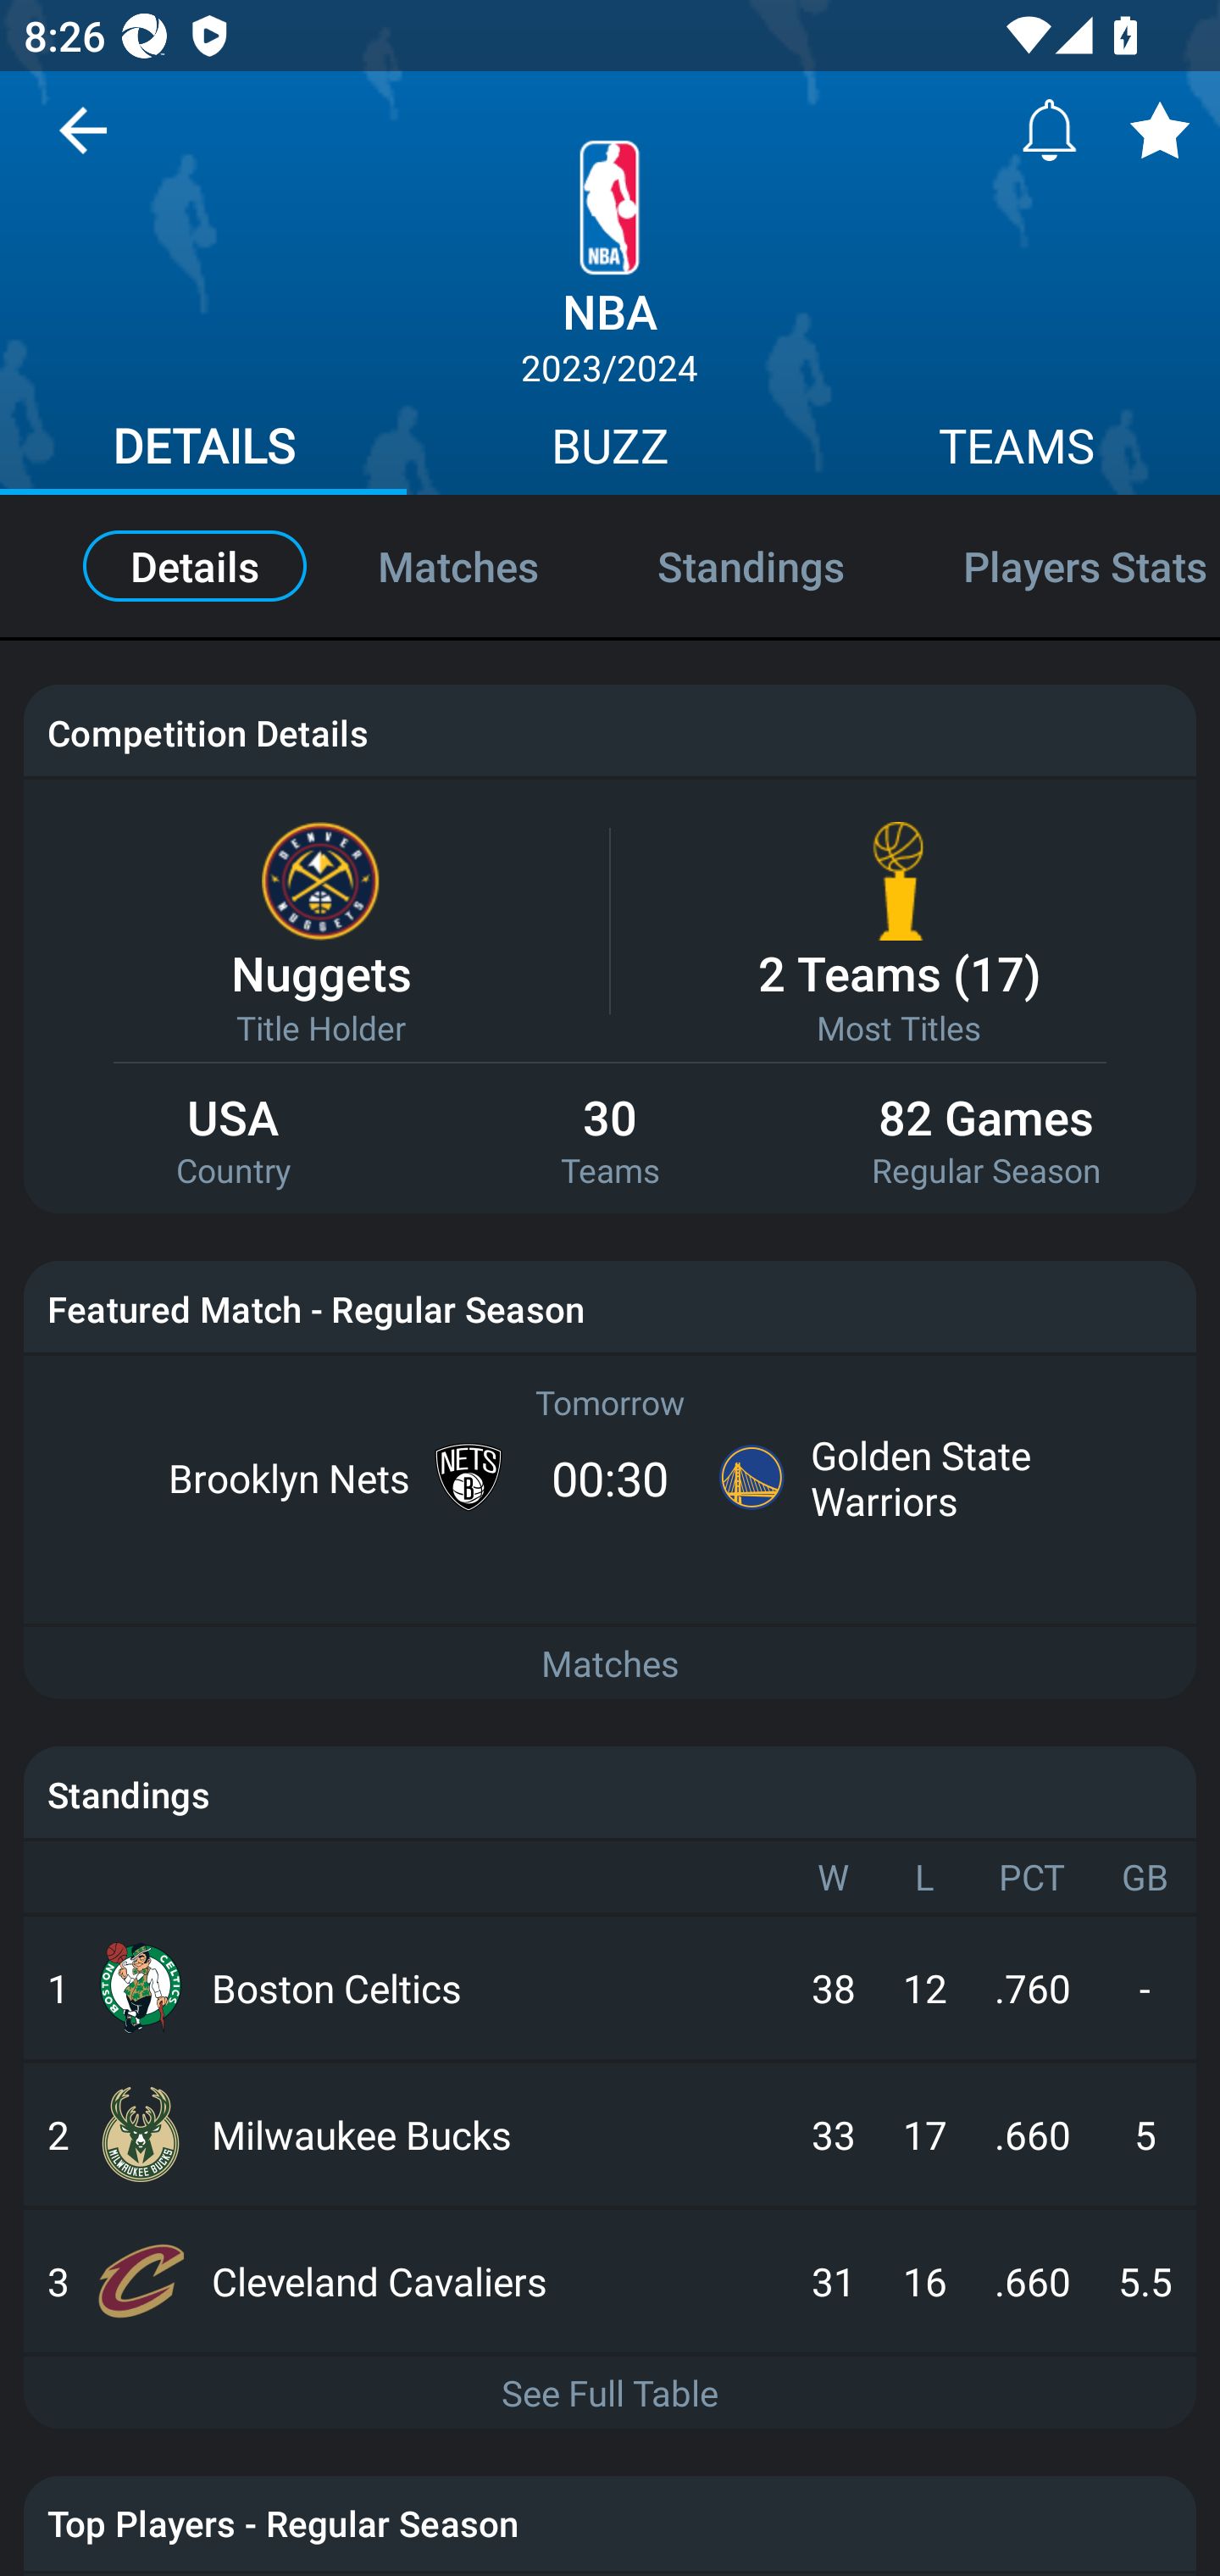  I want to click on BUZZ, so click(610, 451).